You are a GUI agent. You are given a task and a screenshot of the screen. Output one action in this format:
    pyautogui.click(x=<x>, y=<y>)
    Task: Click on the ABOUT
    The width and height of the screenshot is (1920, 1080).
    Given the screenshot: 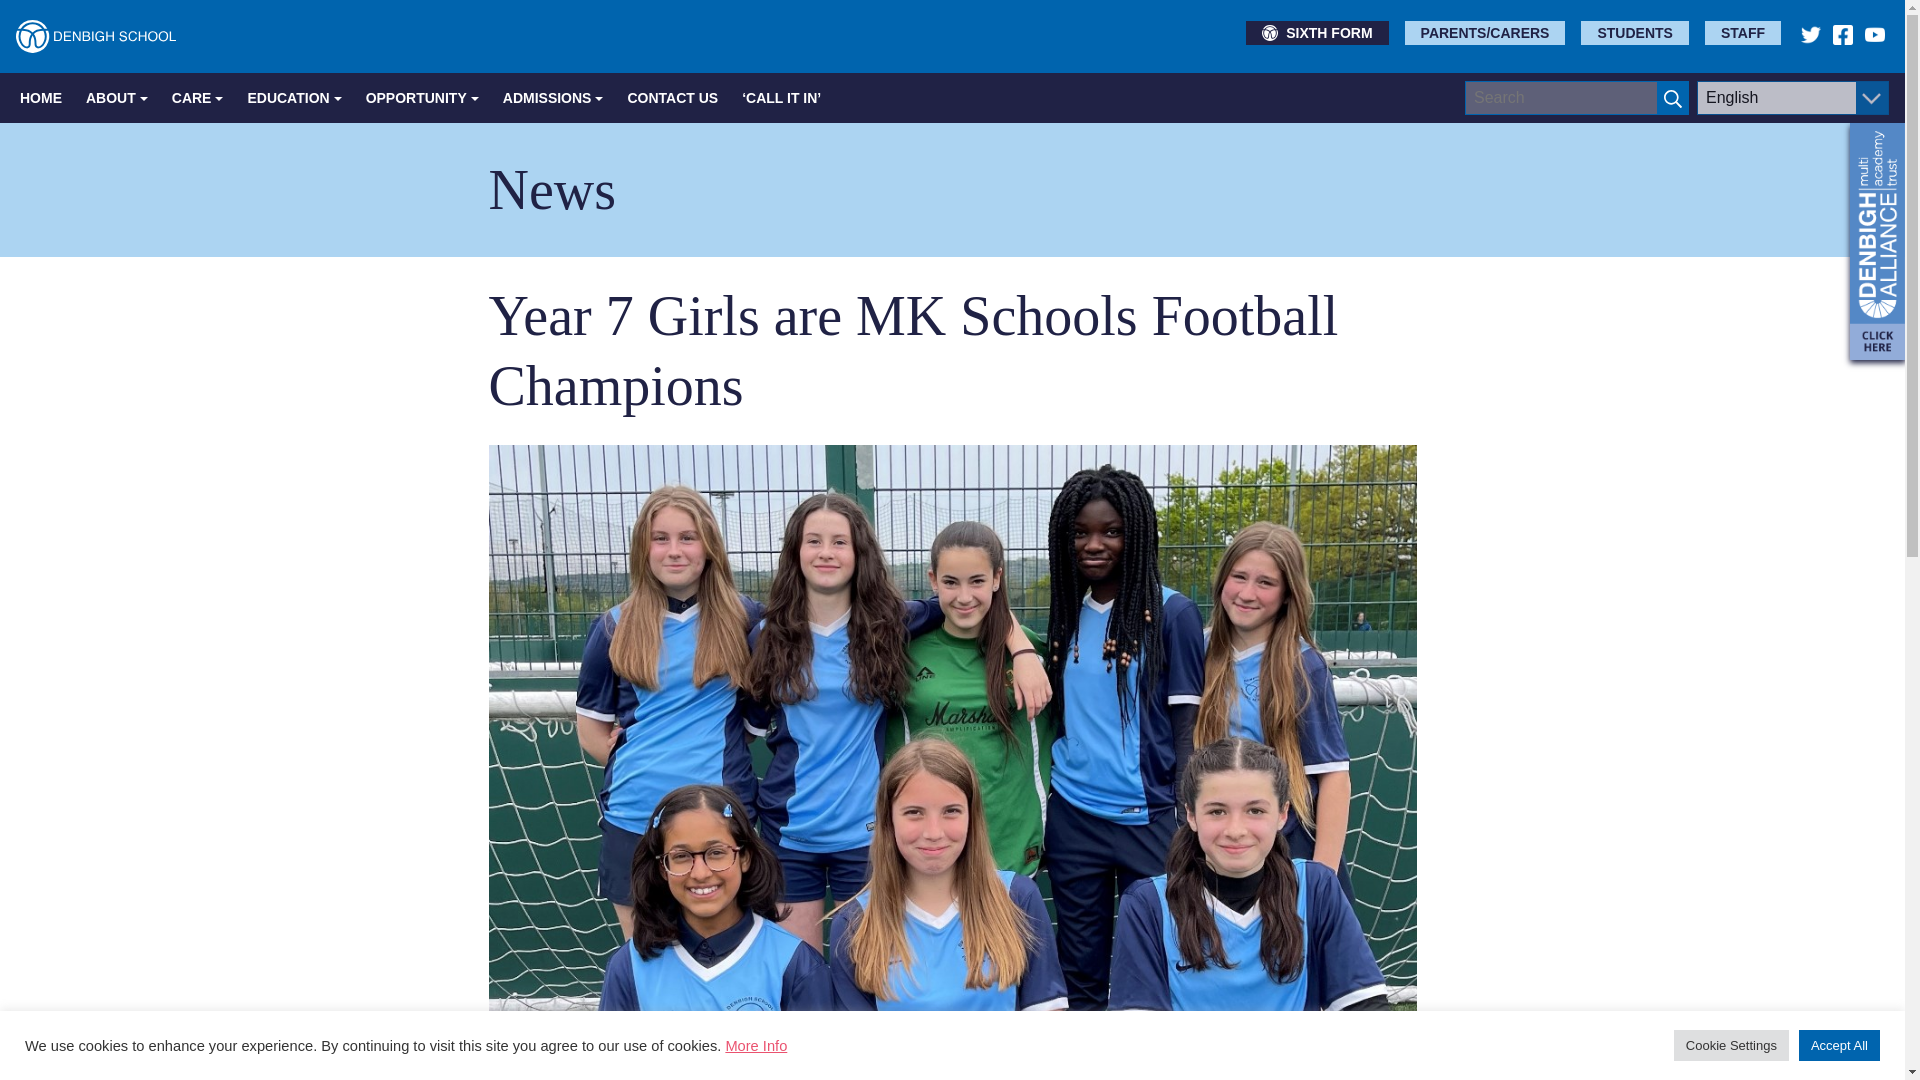 What is the action you would take?
    pyautogui.click(x=116, y=98)
    